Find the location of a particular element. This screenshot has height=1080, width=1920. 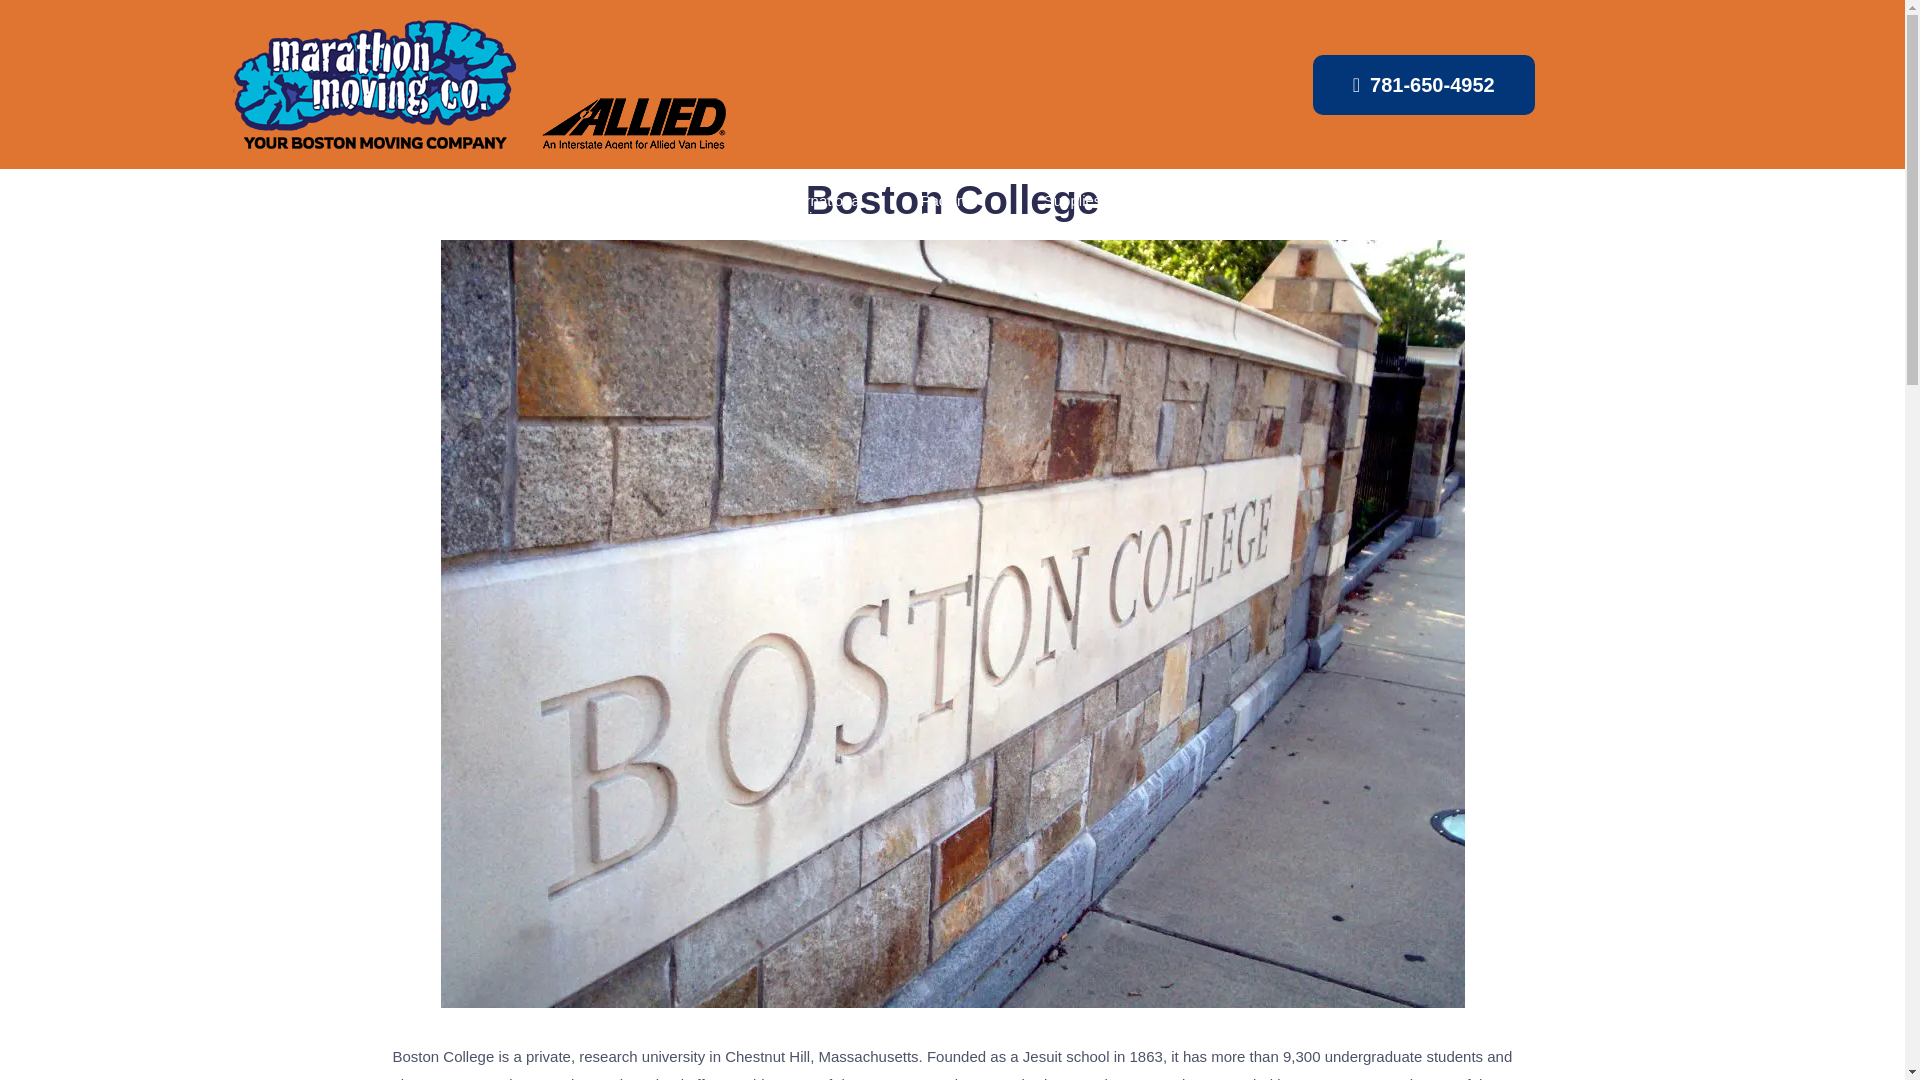

Moving Resources is located at coordinates (1550, 208).